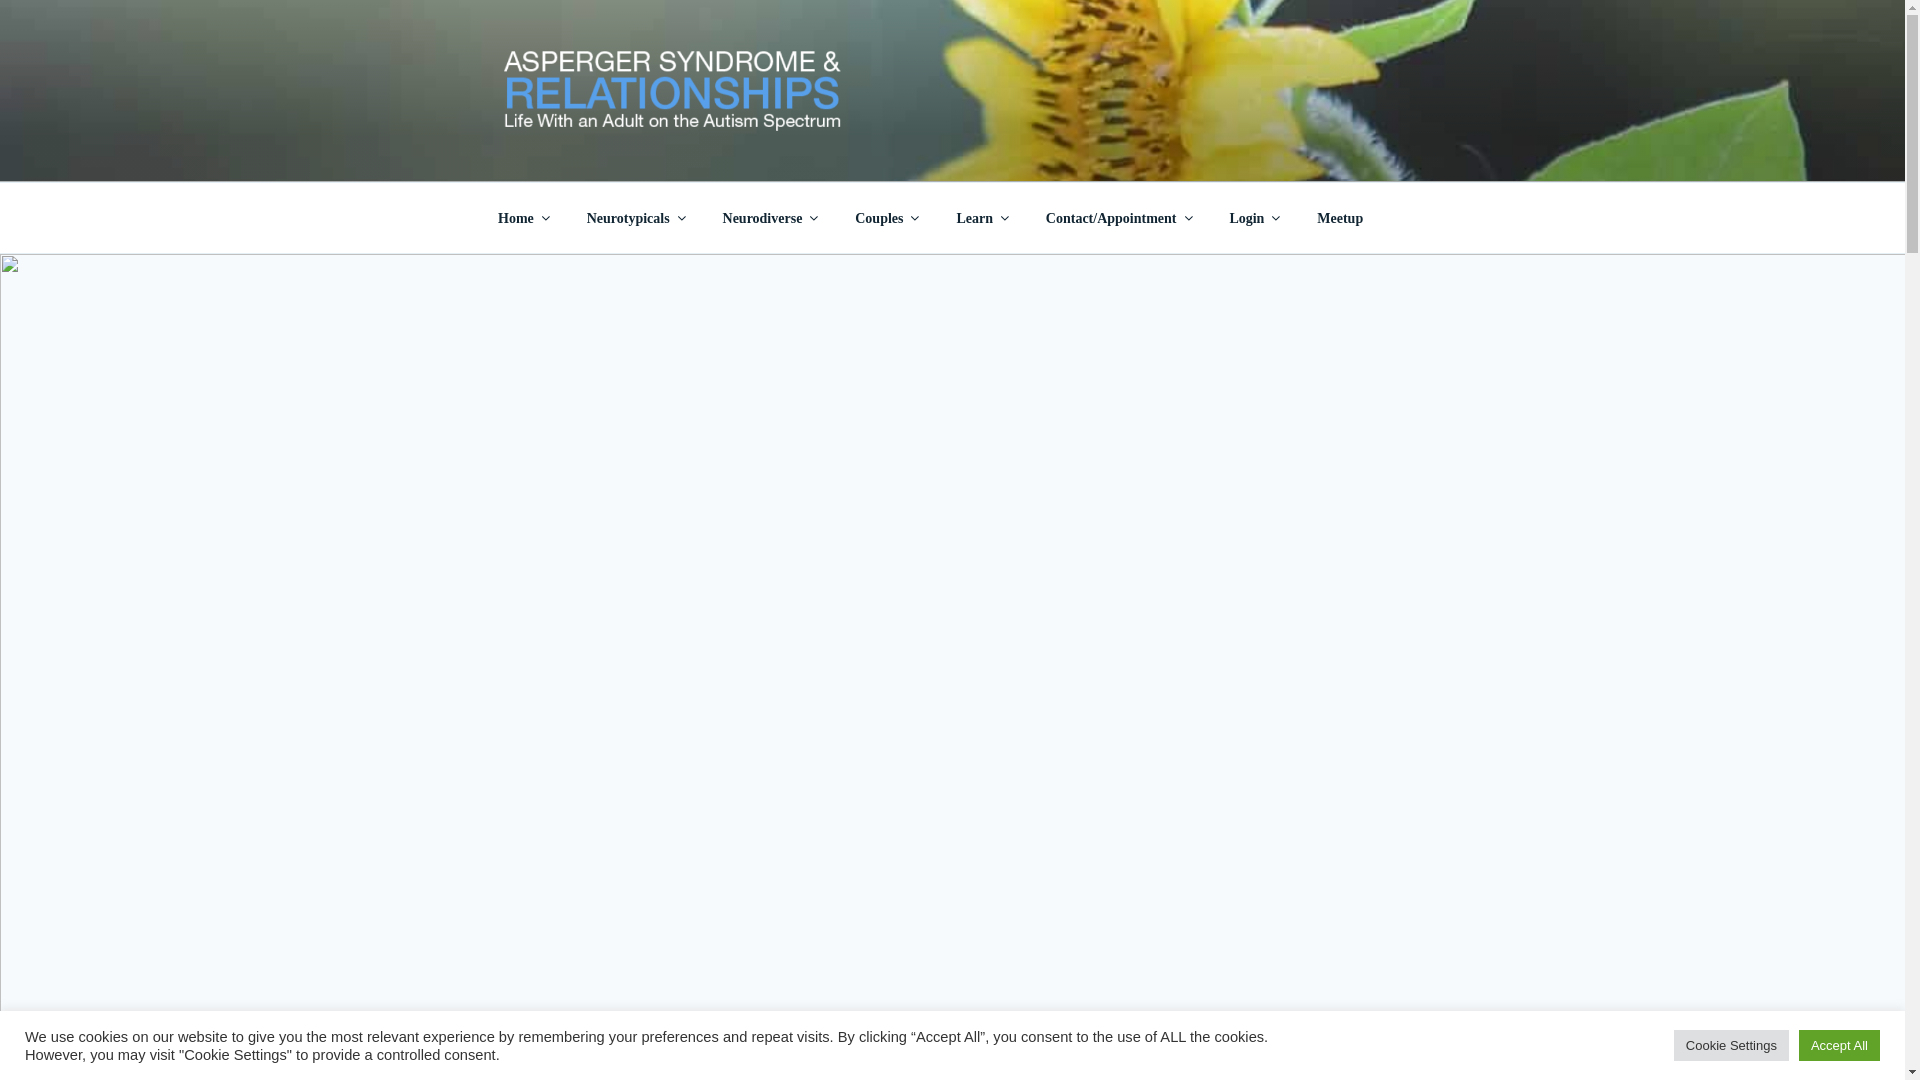 This screenshot has width=1920, height=1080. I want to click on Learn, so click(982, 218).